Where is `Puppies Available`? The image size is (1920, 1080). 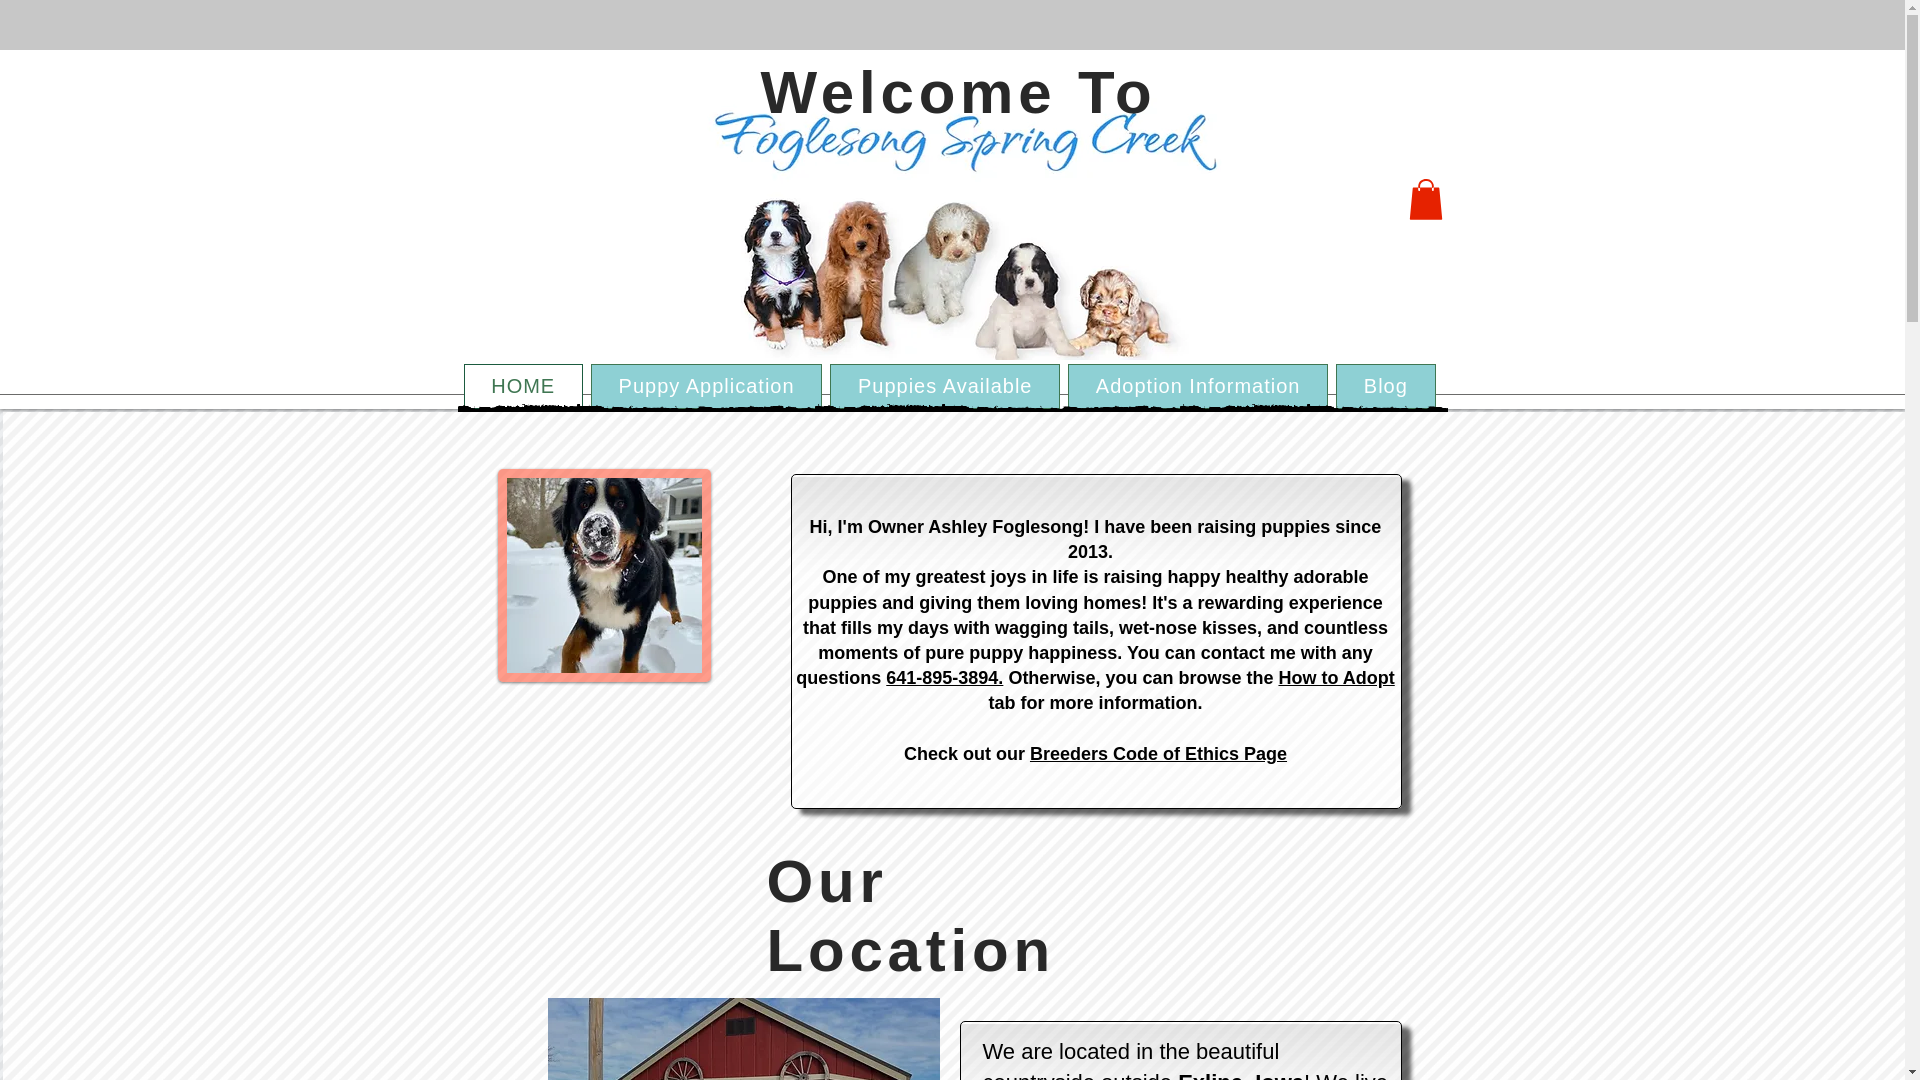 Puppies Available is located at coordinates (944, 386).